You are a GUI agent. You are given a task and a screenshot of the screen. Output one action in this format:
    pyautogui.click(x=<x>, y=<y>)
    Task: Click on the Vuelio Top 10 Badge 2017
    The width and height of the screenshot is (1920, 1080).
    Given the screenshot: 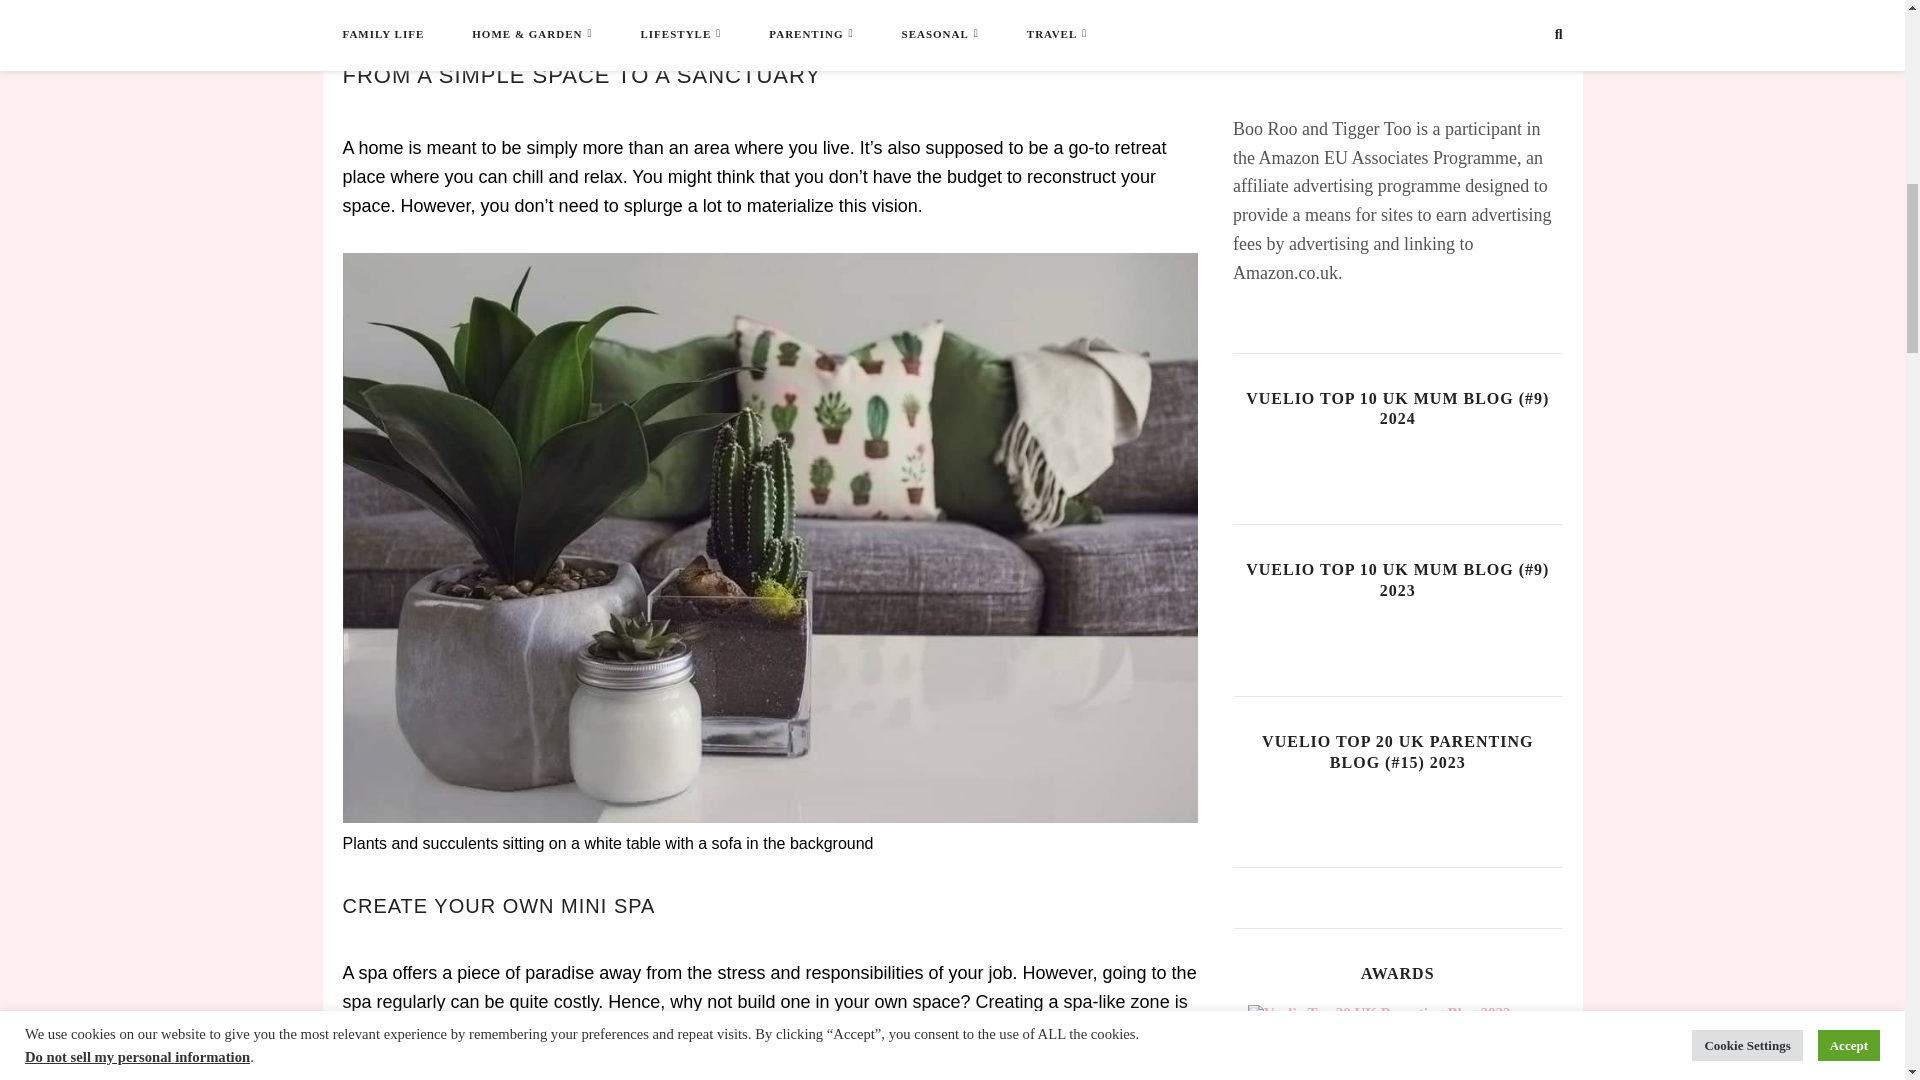 What is the action you would take?
    pyautogui.click(x=1098, y=1042)
    